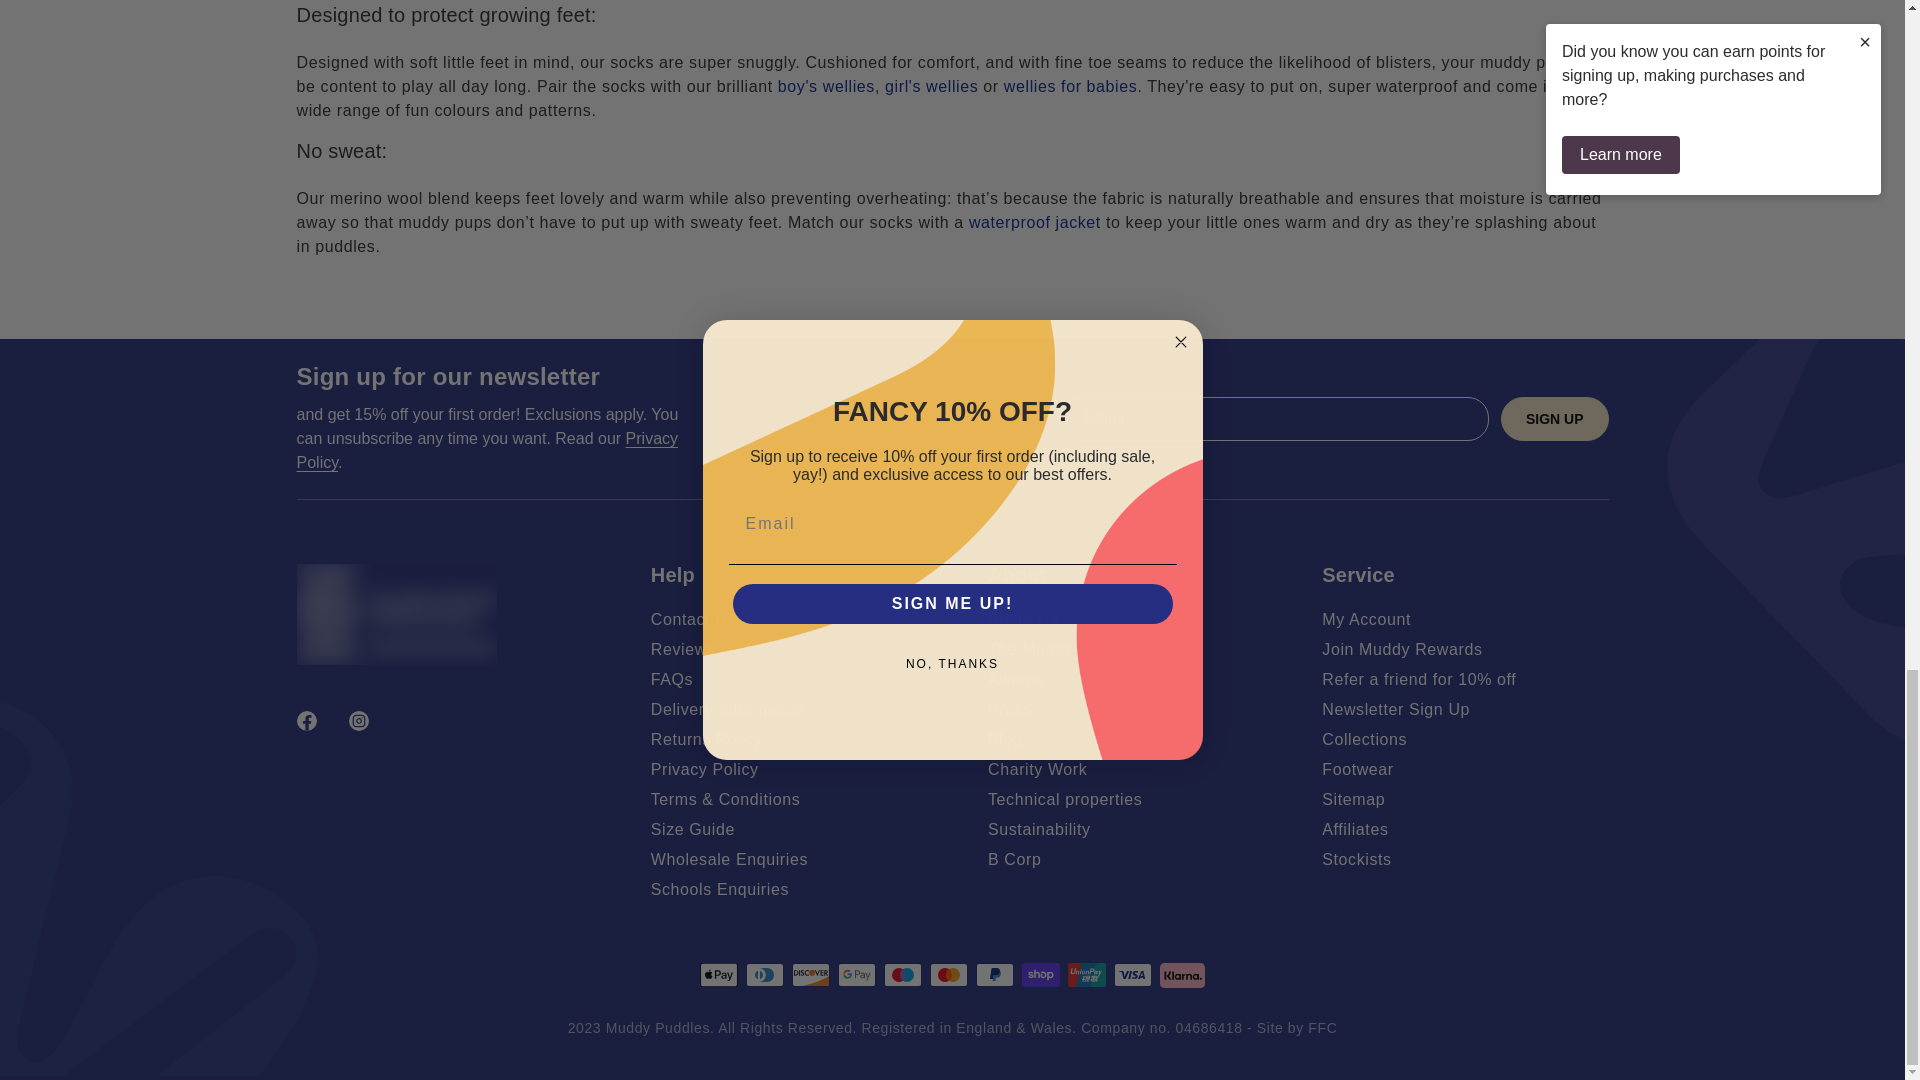  Describe the element at coordinates (718, 975) in the screenshot. I see `Apple Pay` at that location.